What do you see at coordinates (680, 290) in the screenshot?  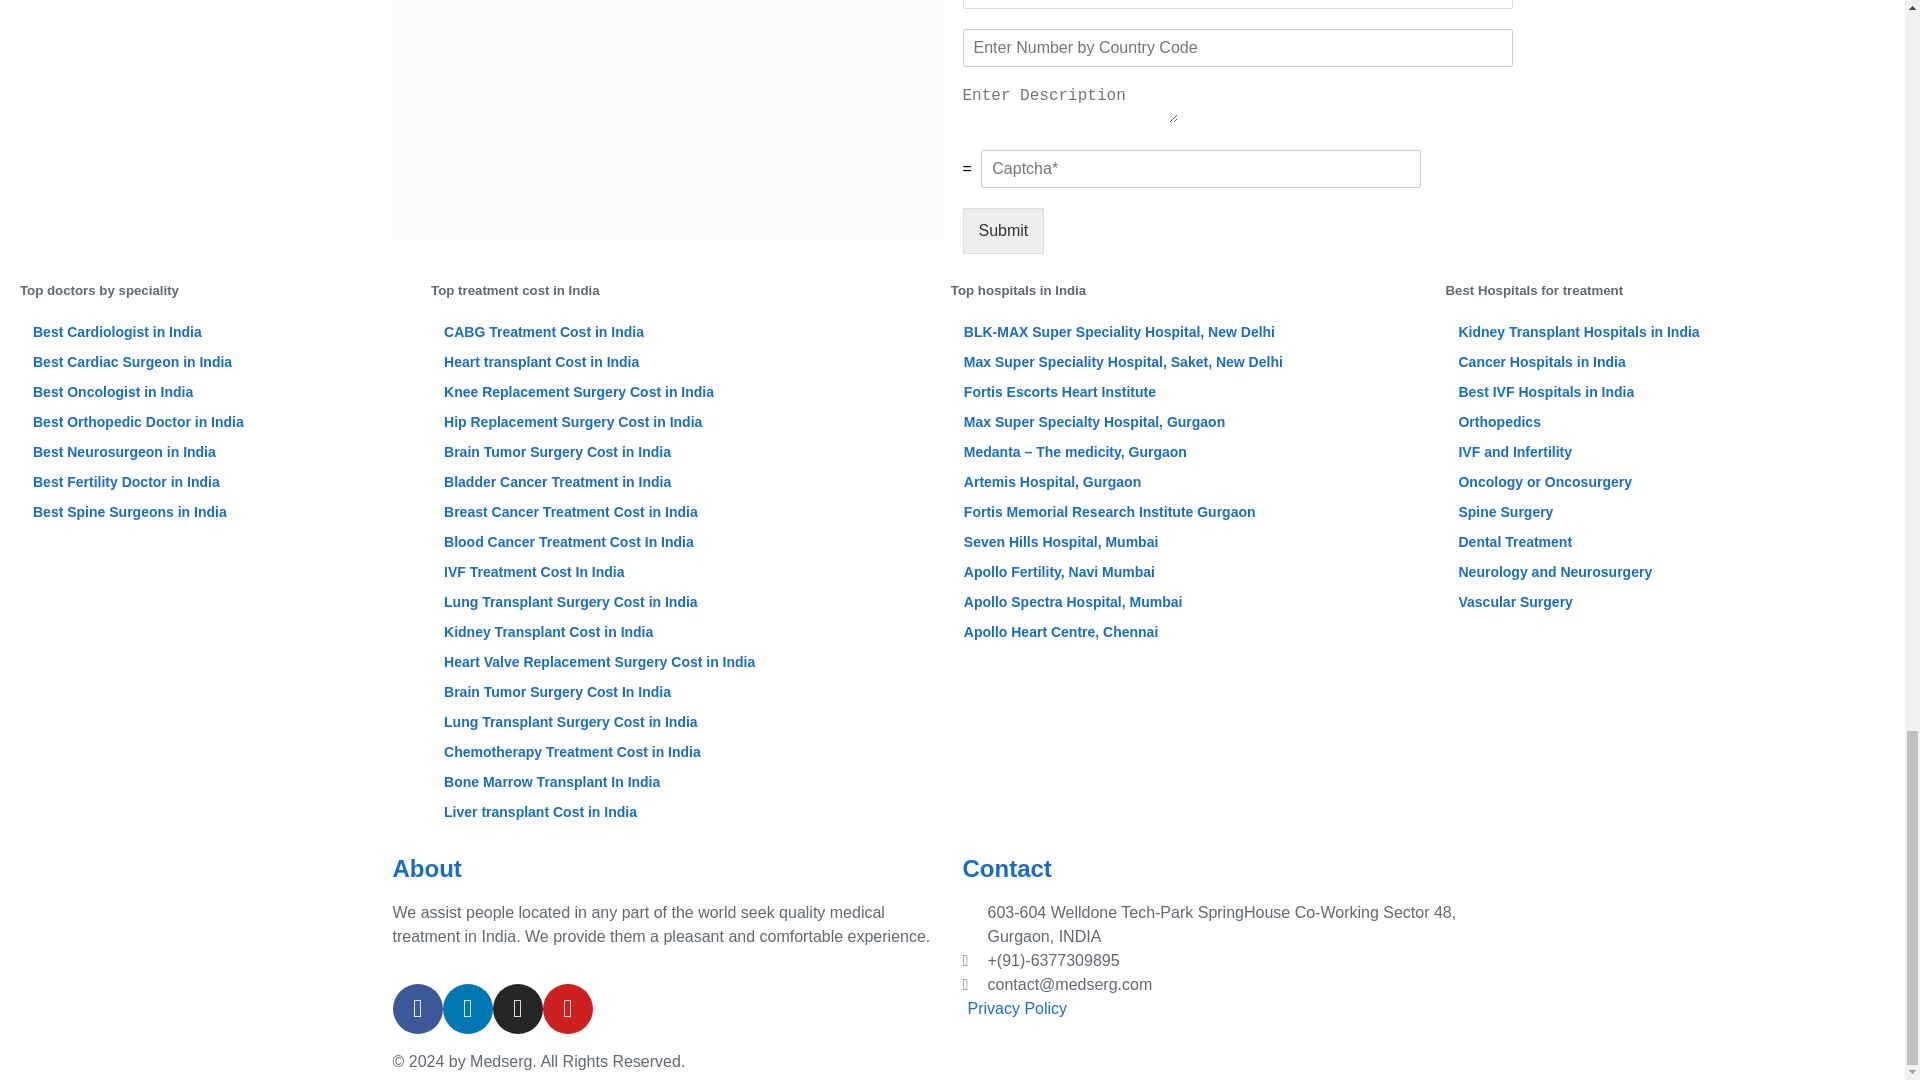 I see `Top treatment cost in India` at bounding box center [680, 290].